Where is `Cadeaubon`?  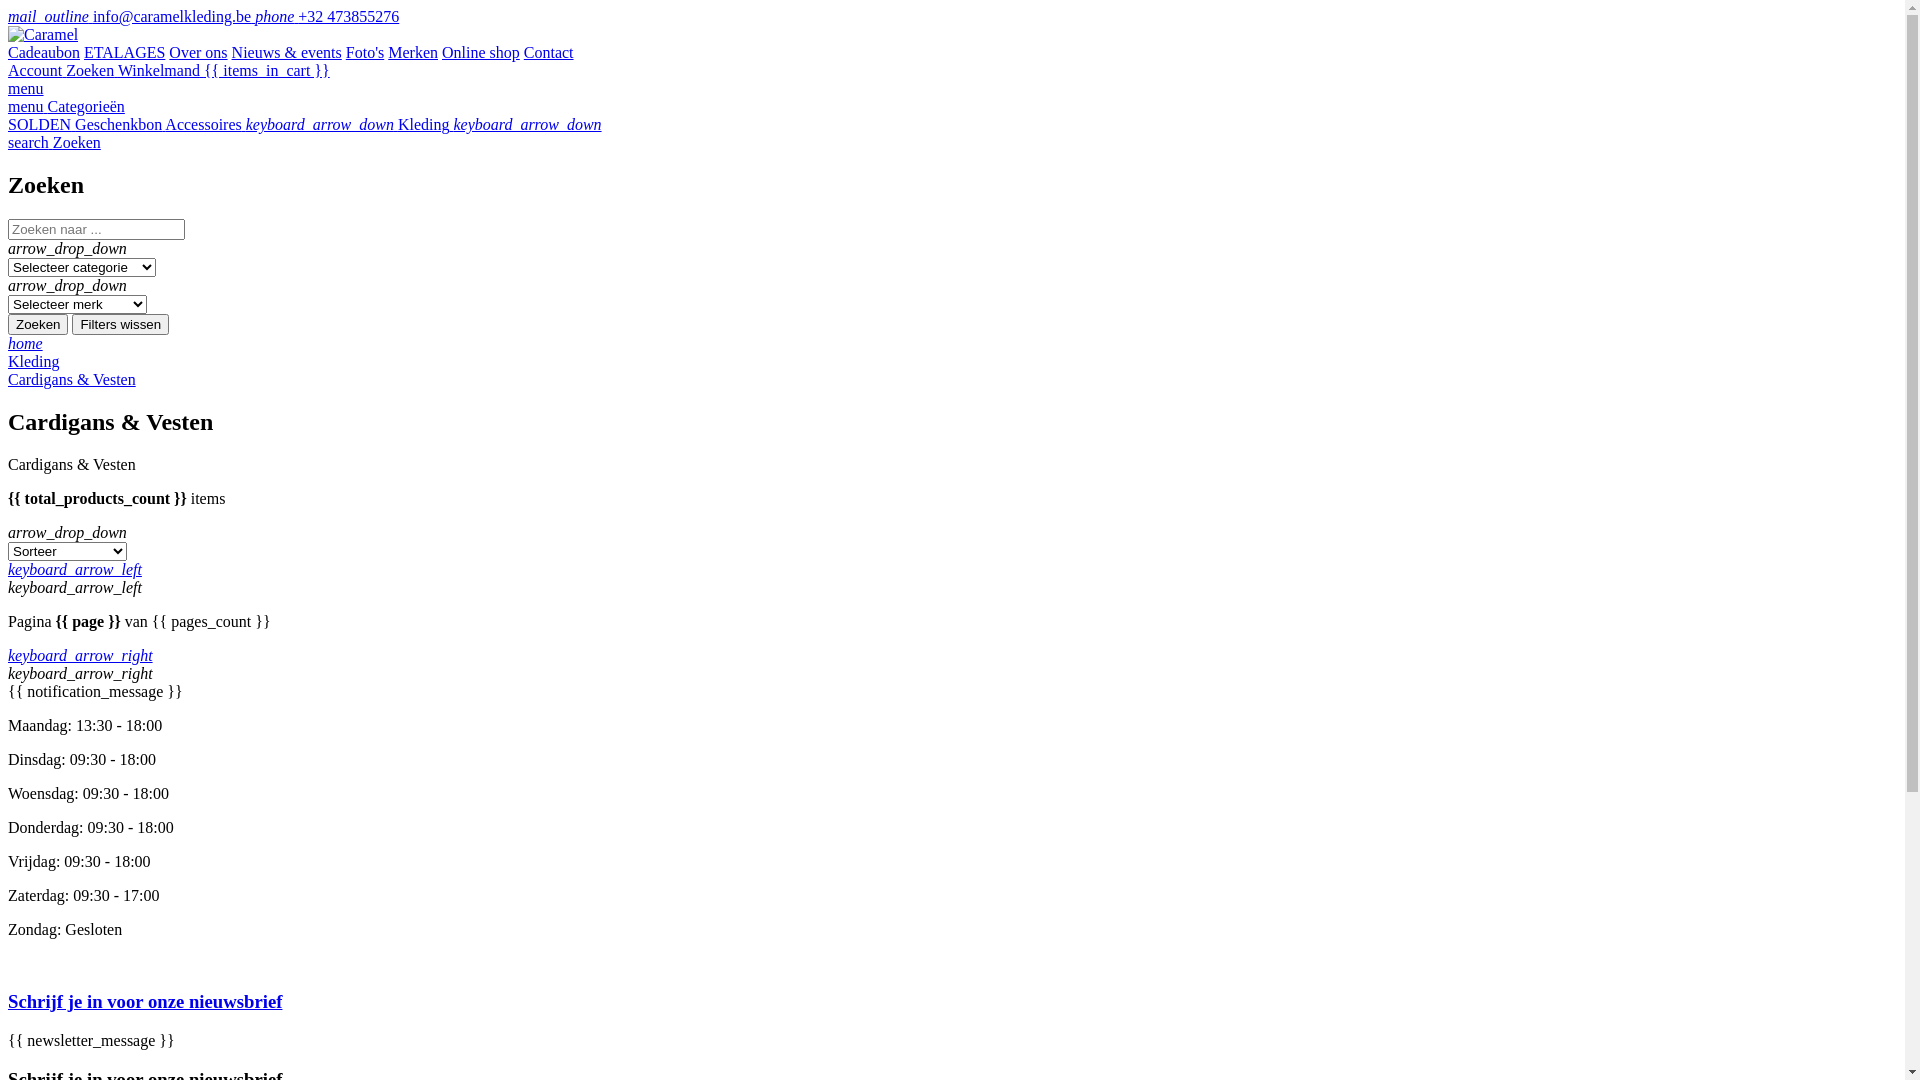
Cadeaubon is located at coordinates (44, 52).